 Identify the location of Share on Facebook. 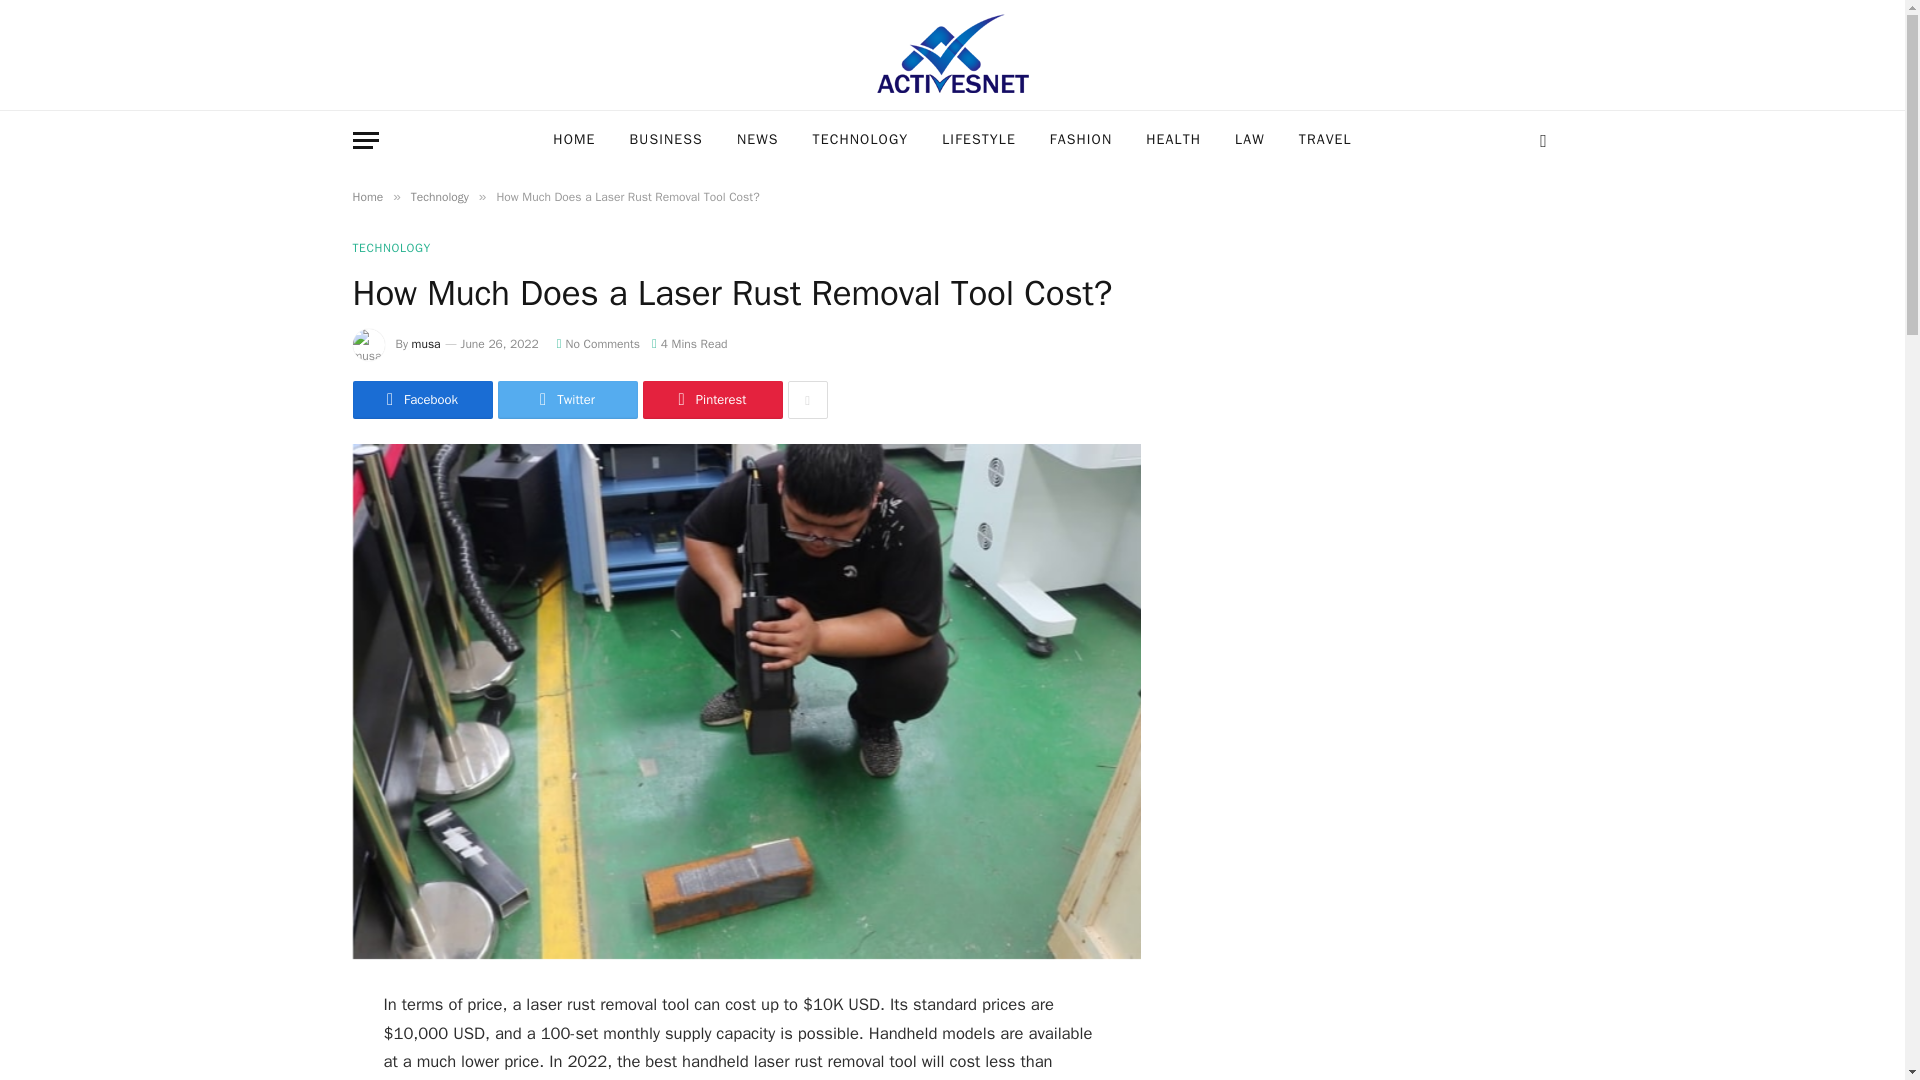
(421, 400).